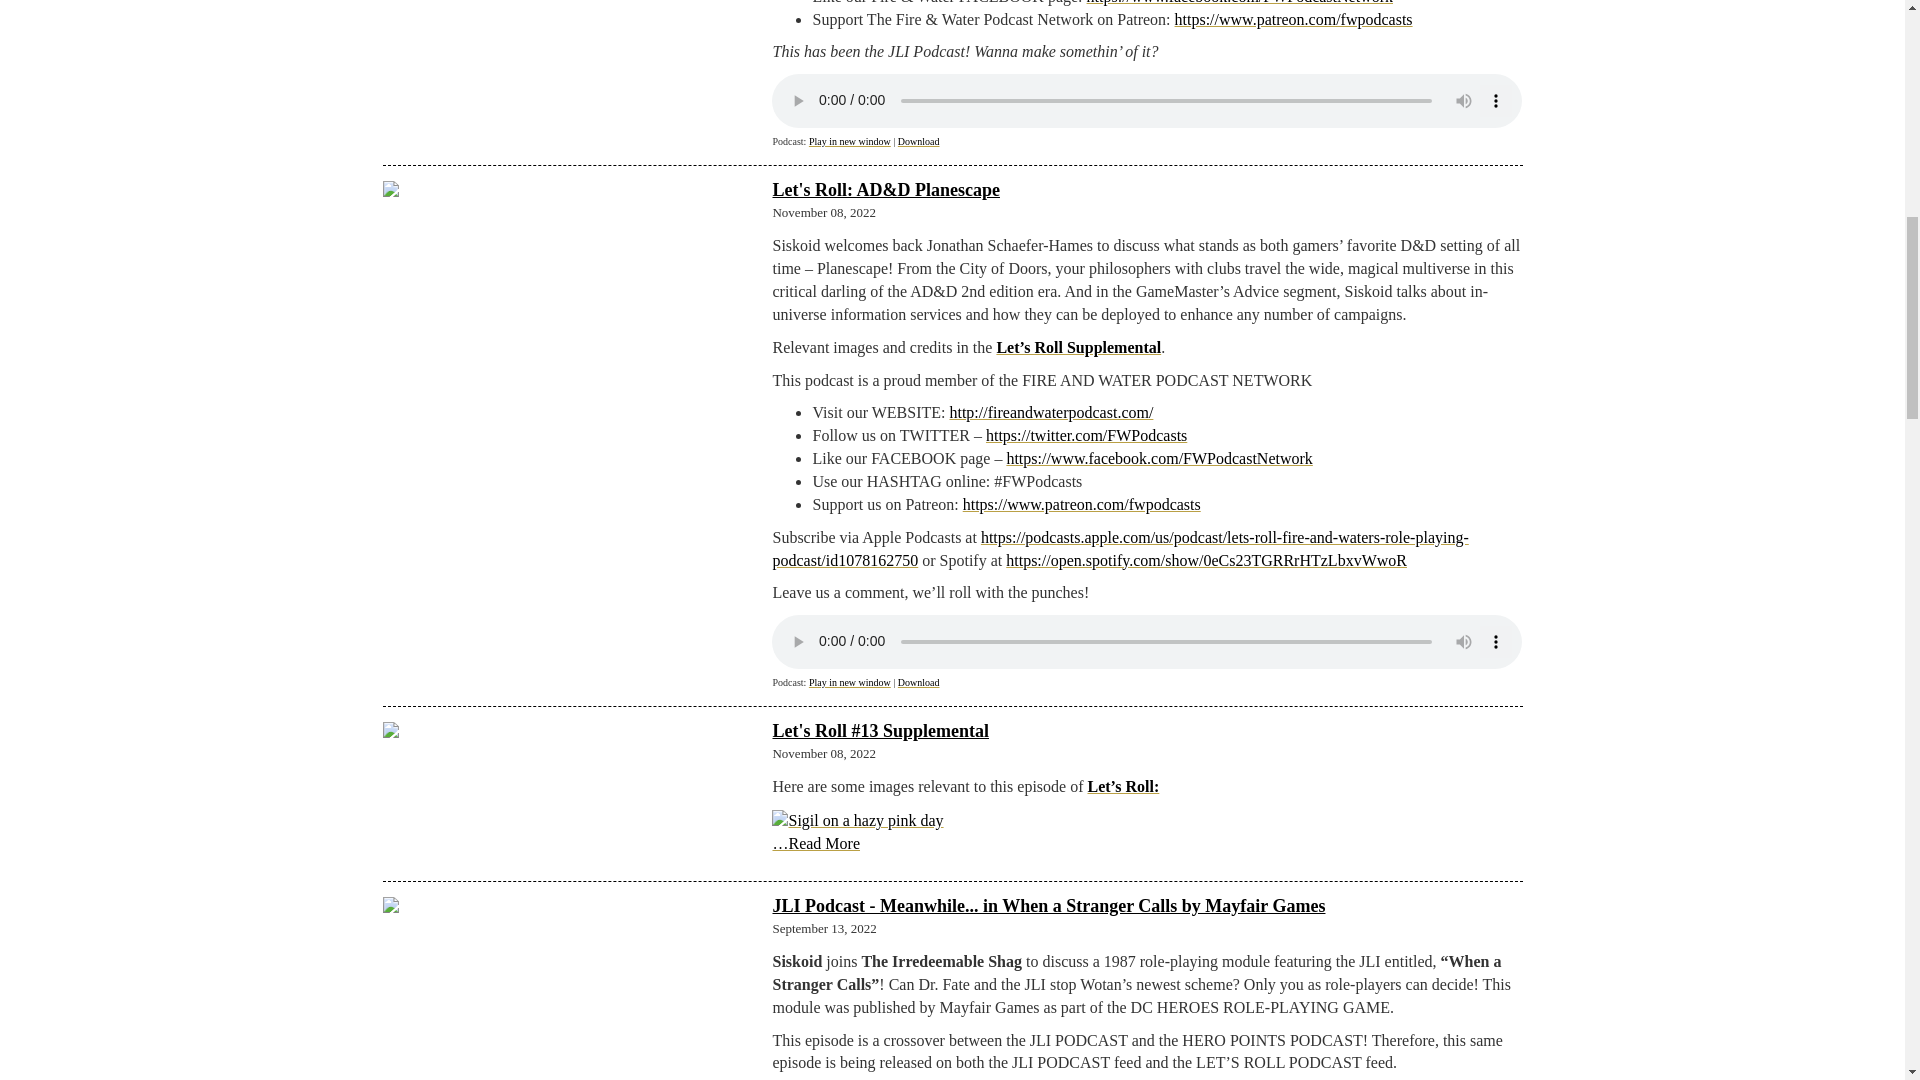  Describe the element at coordinates (919, 141) in the screenshot. I see `Download` at that location.